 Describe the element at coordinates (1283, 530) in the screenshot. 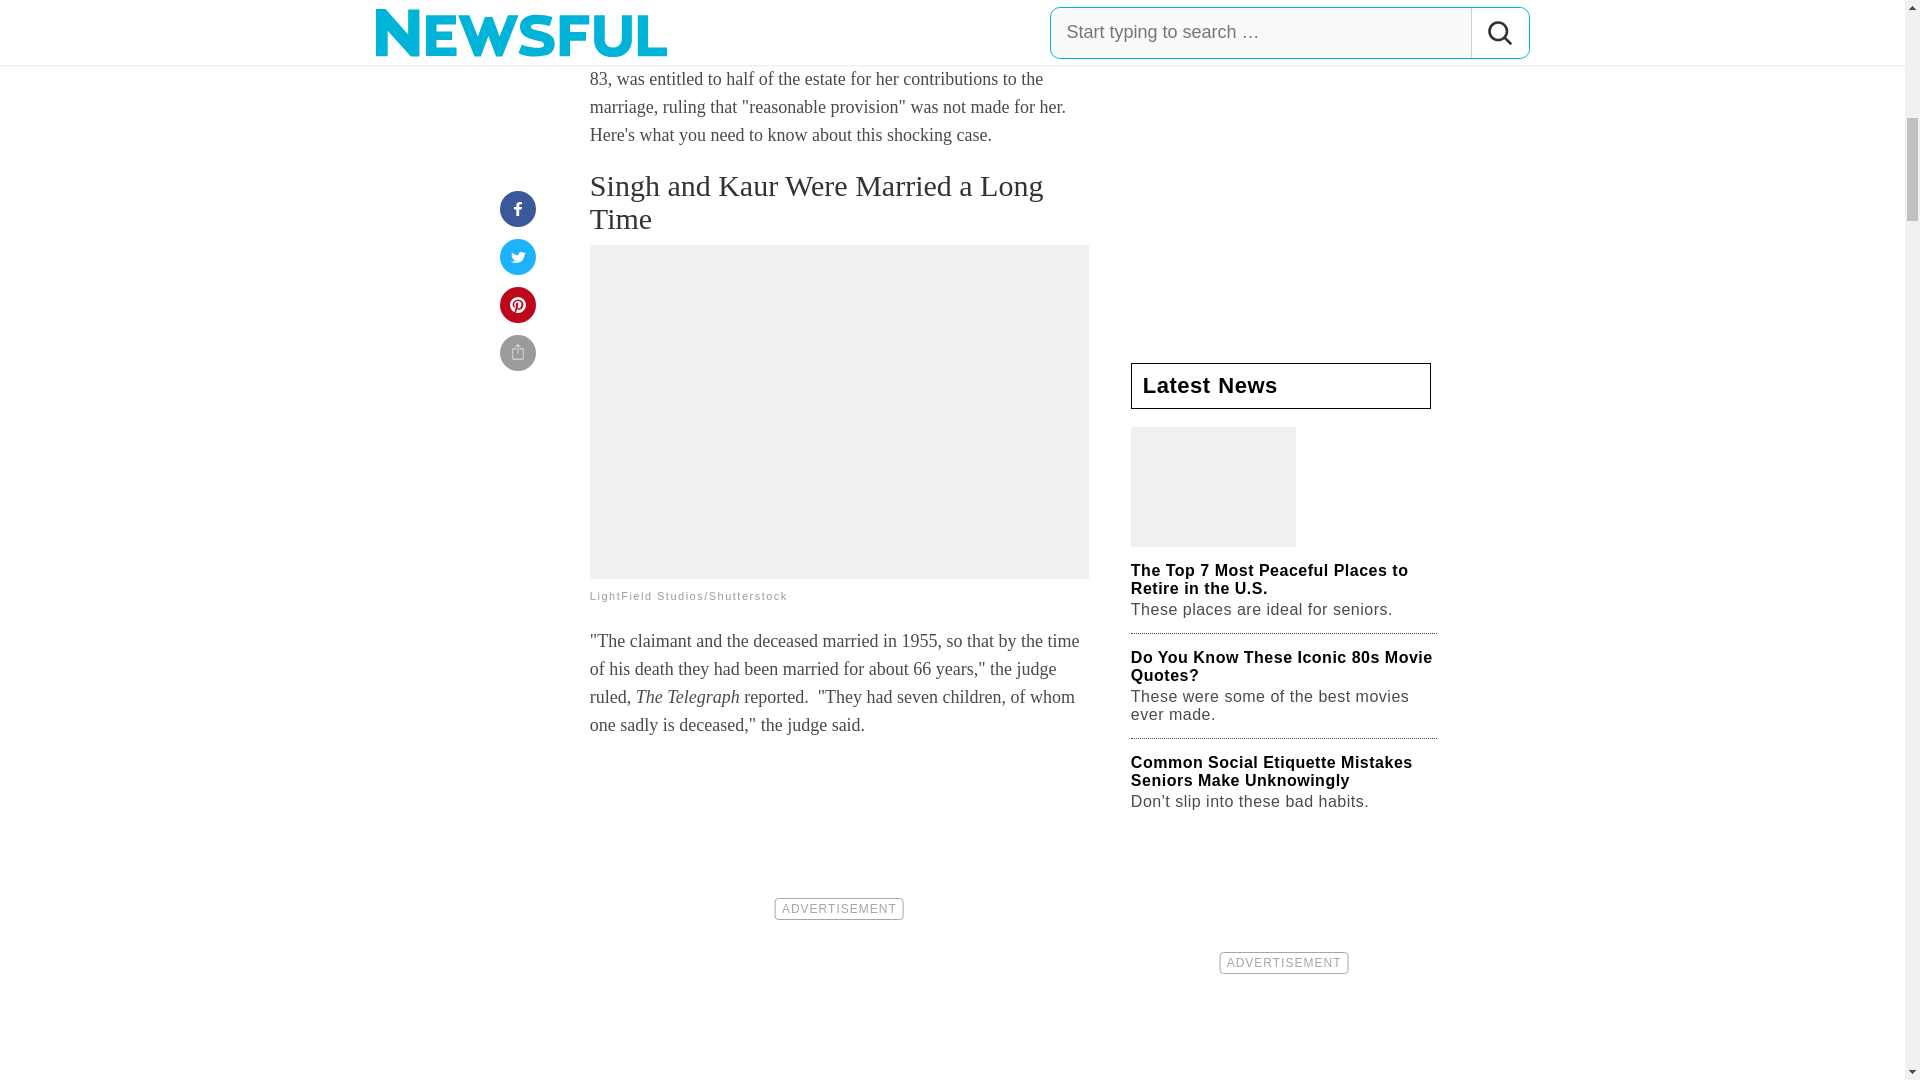

I see `The Top 7 Most Peaceful Places to Retire in the U.S.` at that location.